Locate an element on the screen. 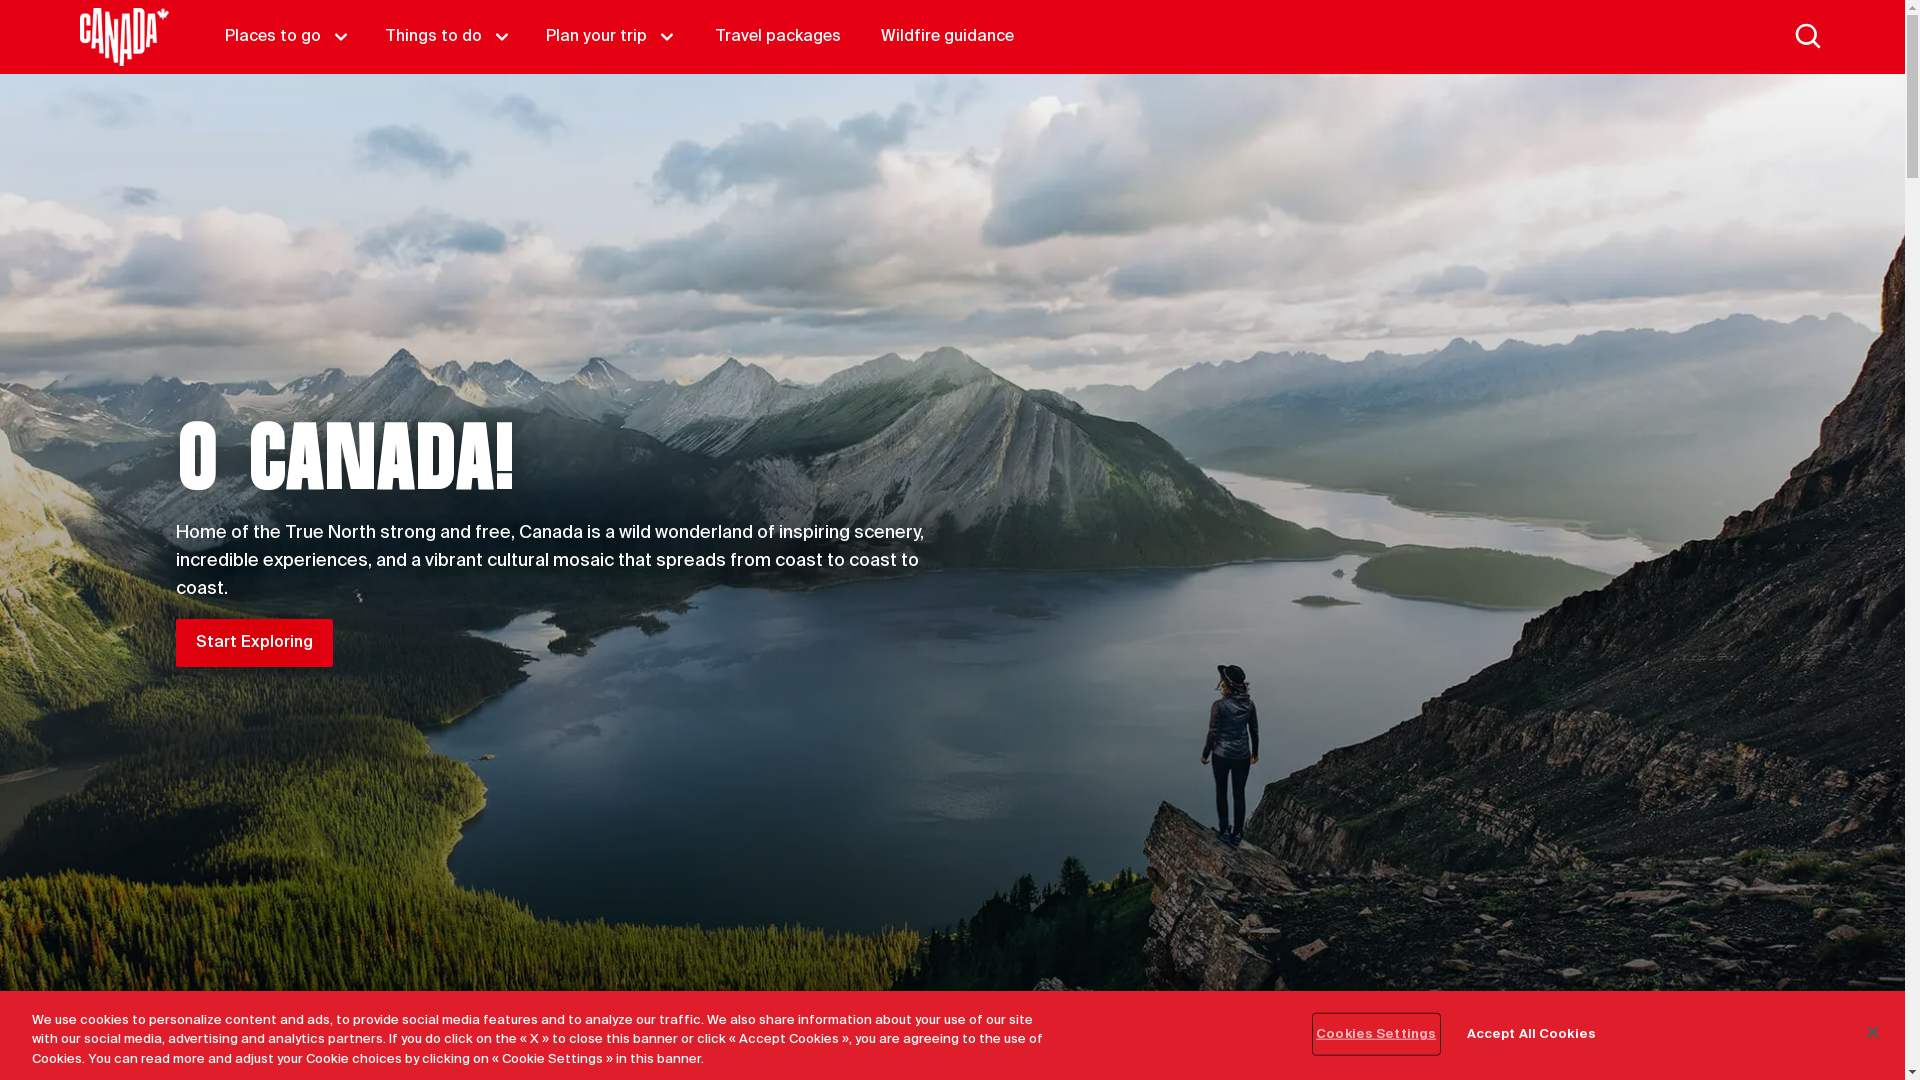 The image size is (1920, 1080). Plan your trip is located at coordinates (612, 37).